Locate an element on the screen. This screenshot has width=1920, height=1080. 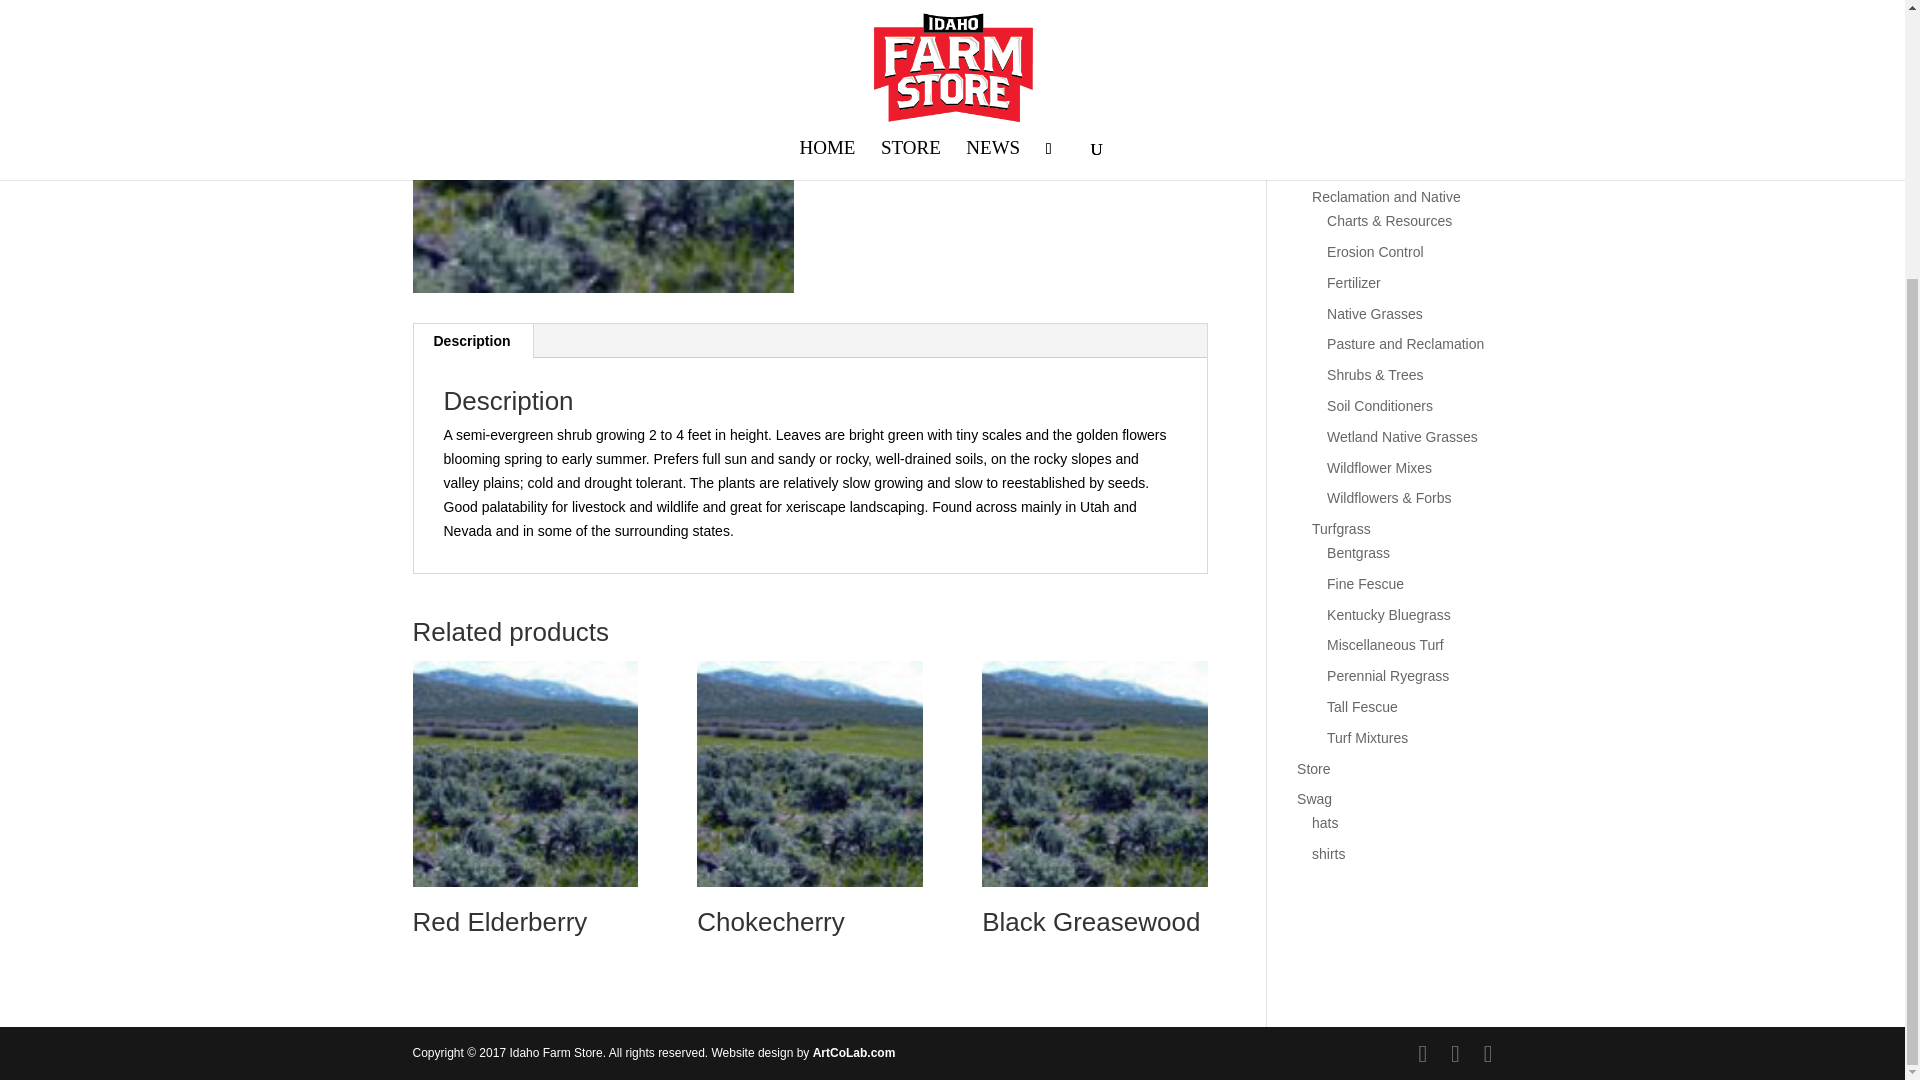
Seed is located at coordinates (1314, 2).